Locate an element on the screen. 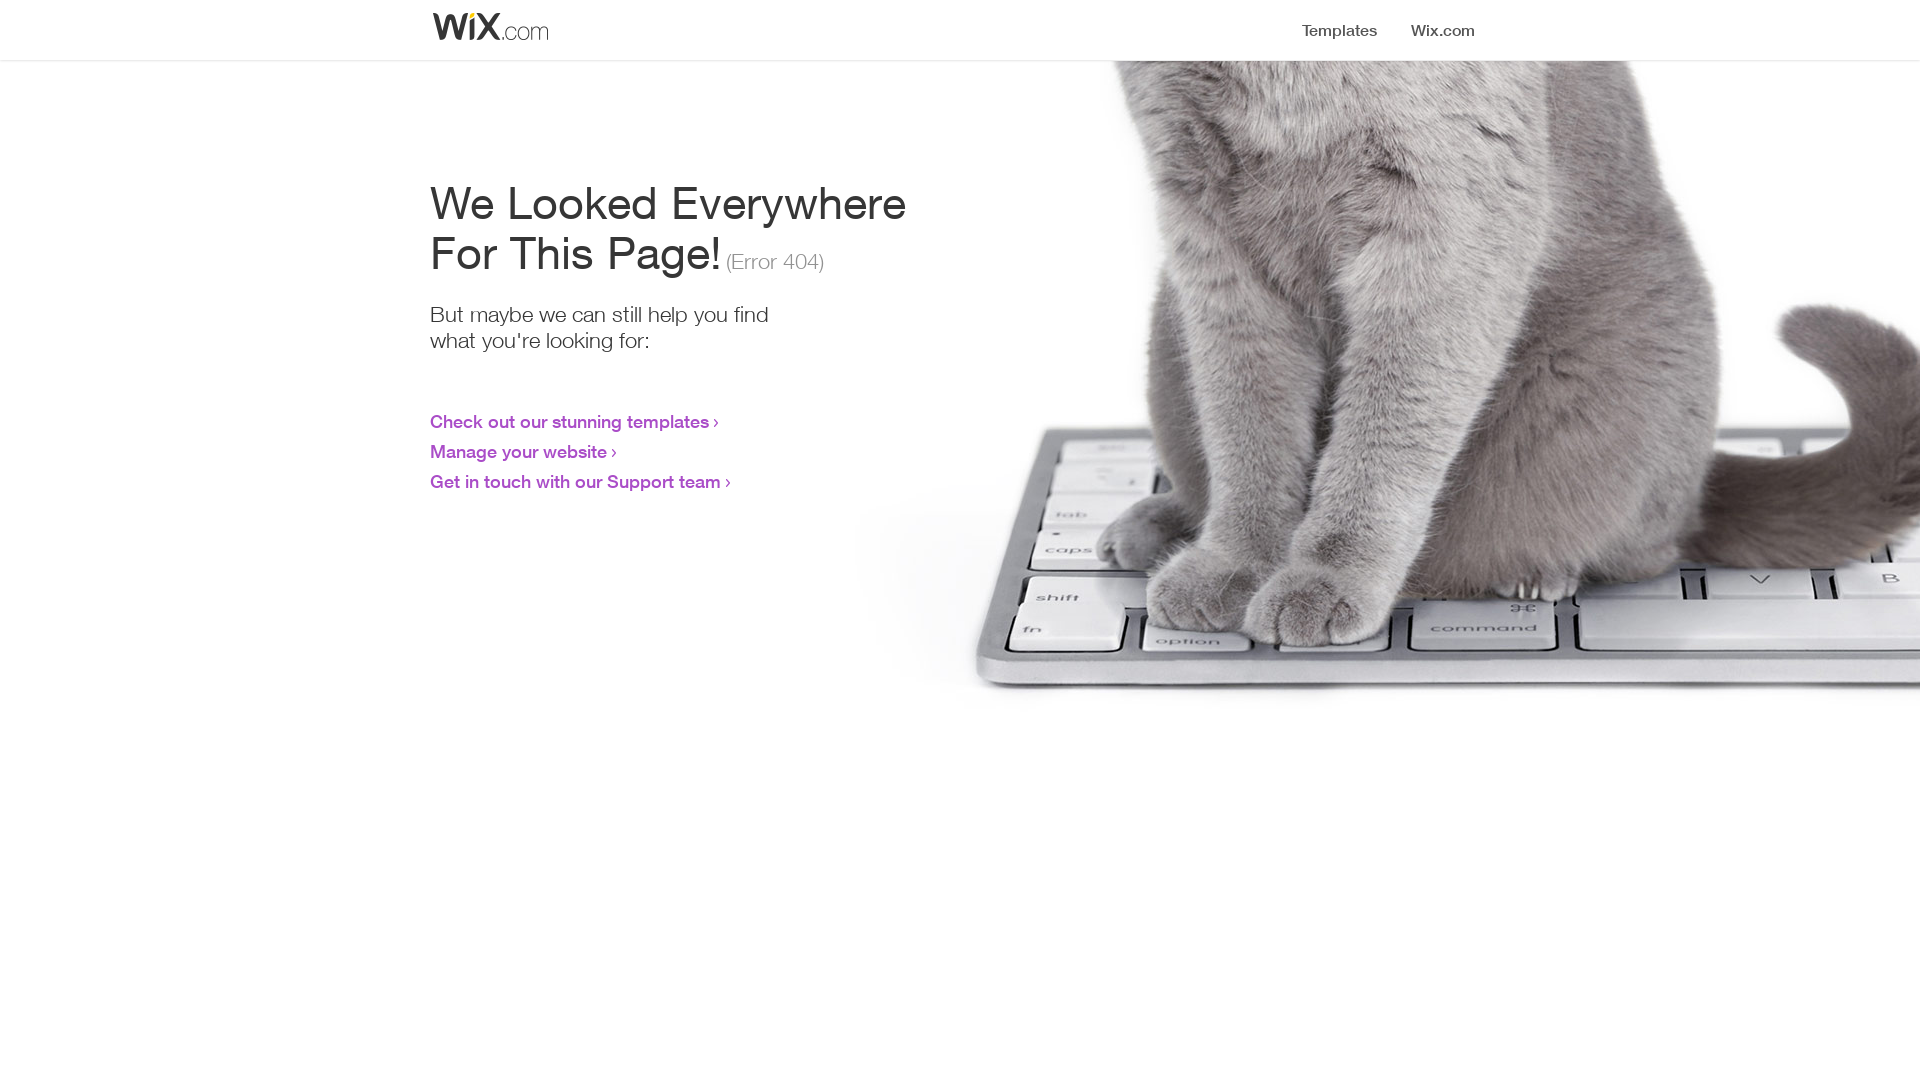 This screenshot has height=1080, width=1920. Check out our stunning templates is located at coordinates (570, 421).